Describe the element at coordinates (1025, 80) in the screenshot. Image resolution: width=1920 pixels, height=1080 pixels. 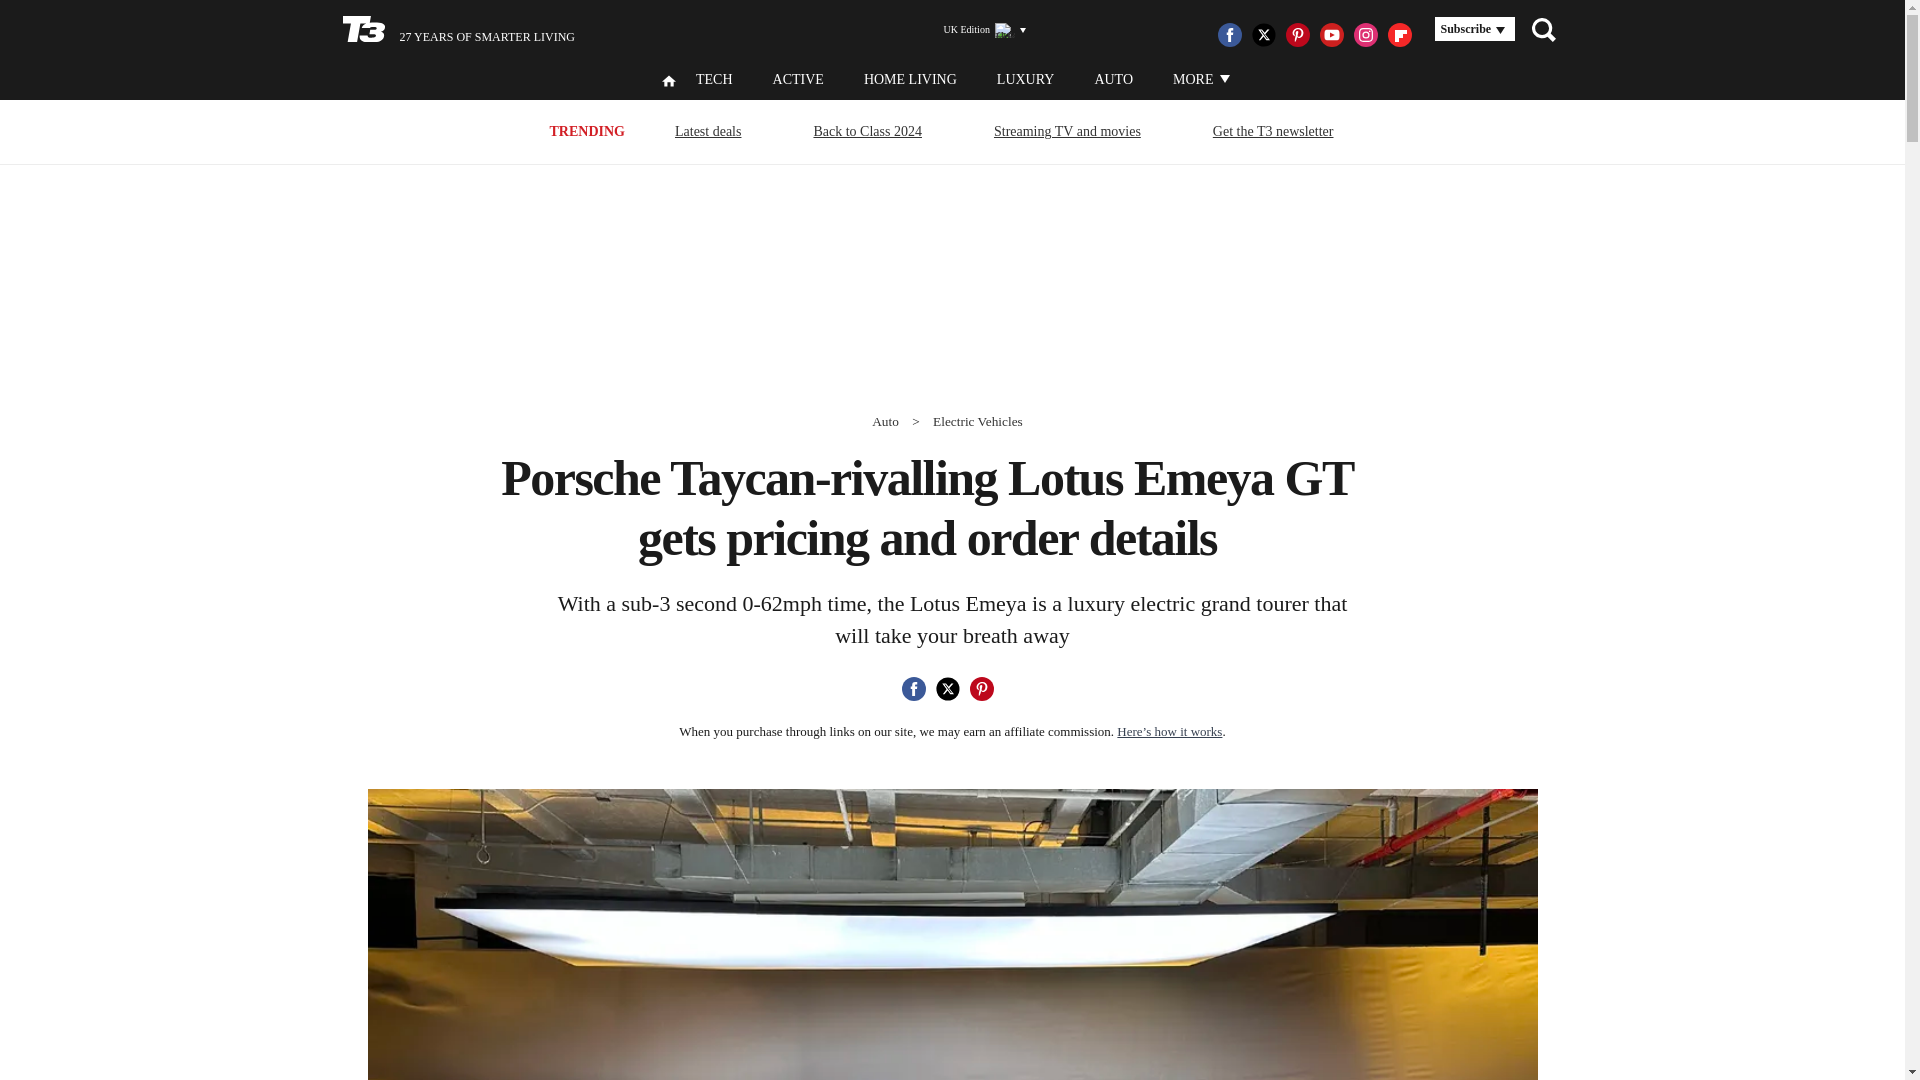
I see `LUXURY` at that location.